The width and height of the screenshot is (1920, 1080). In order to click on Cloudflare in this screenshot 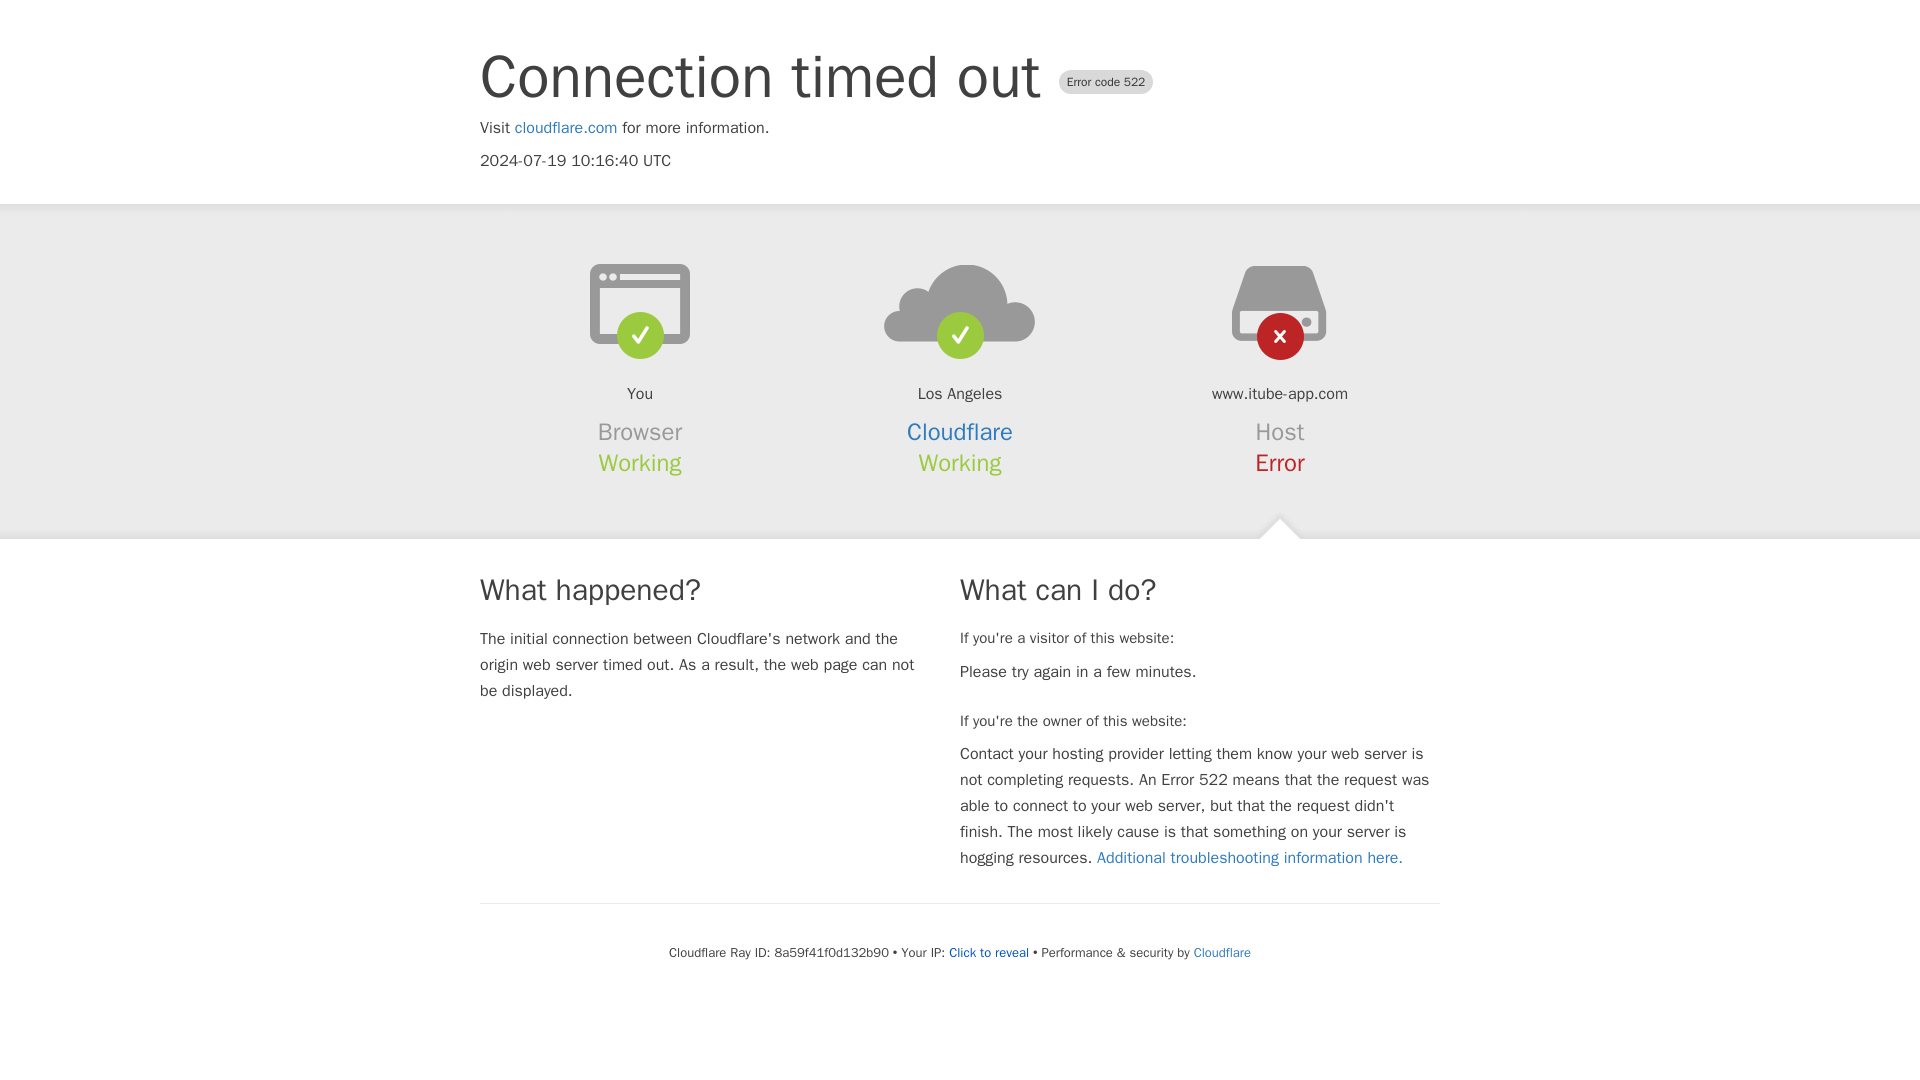, I will do `click(1222, 952)`.